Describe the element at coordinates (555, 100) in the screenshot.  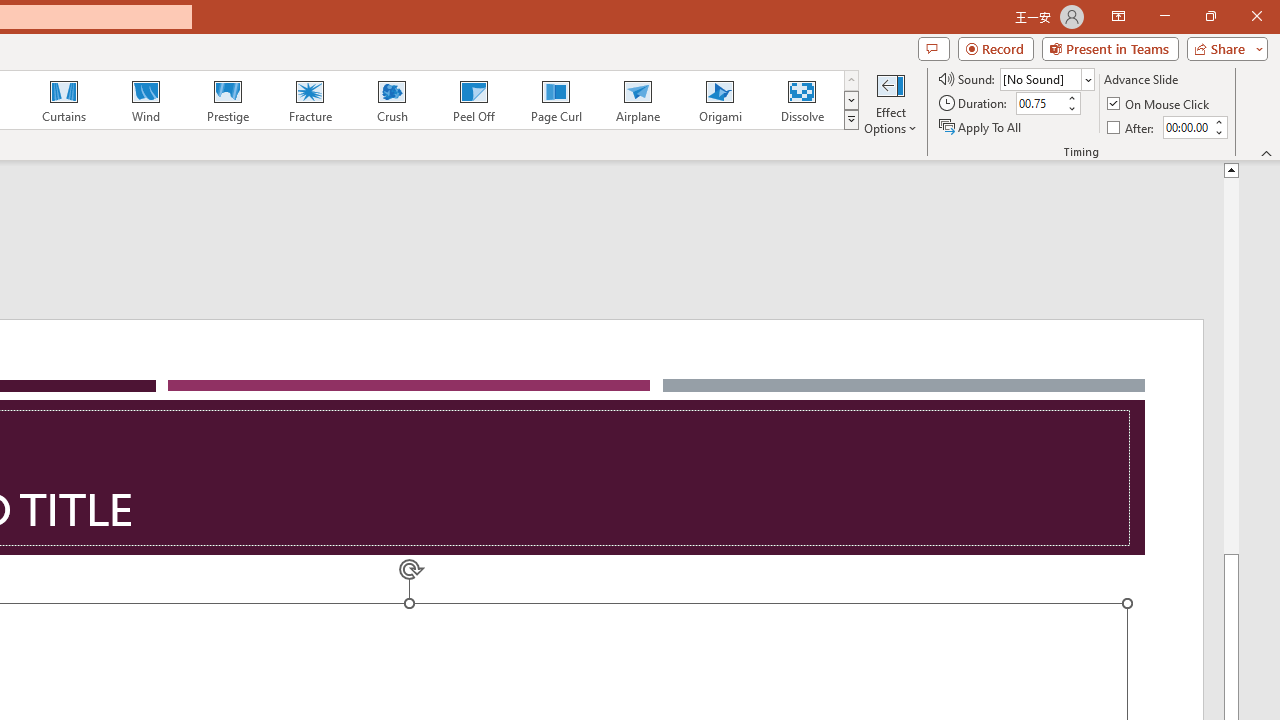
I see `Page Curl` at that location.